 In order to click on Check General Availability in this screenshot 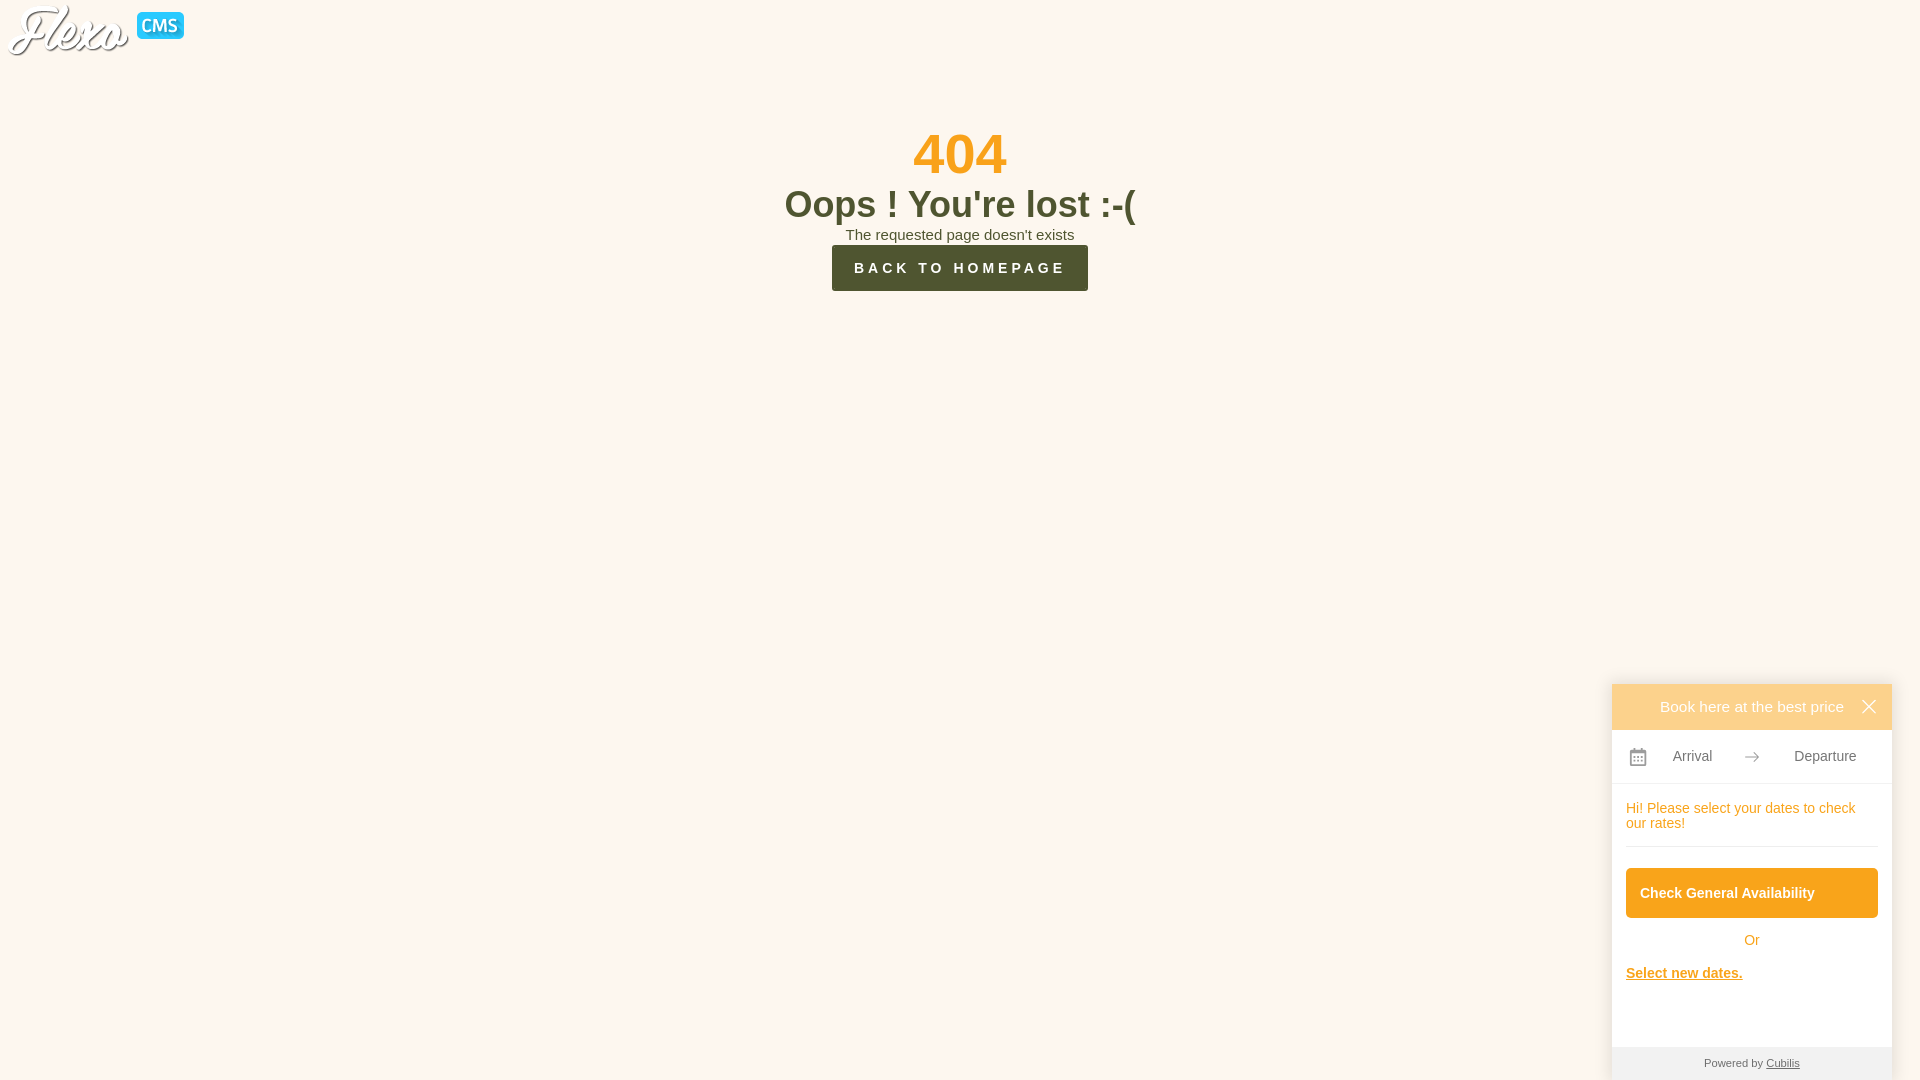, I will do `click(1752, 893)`.